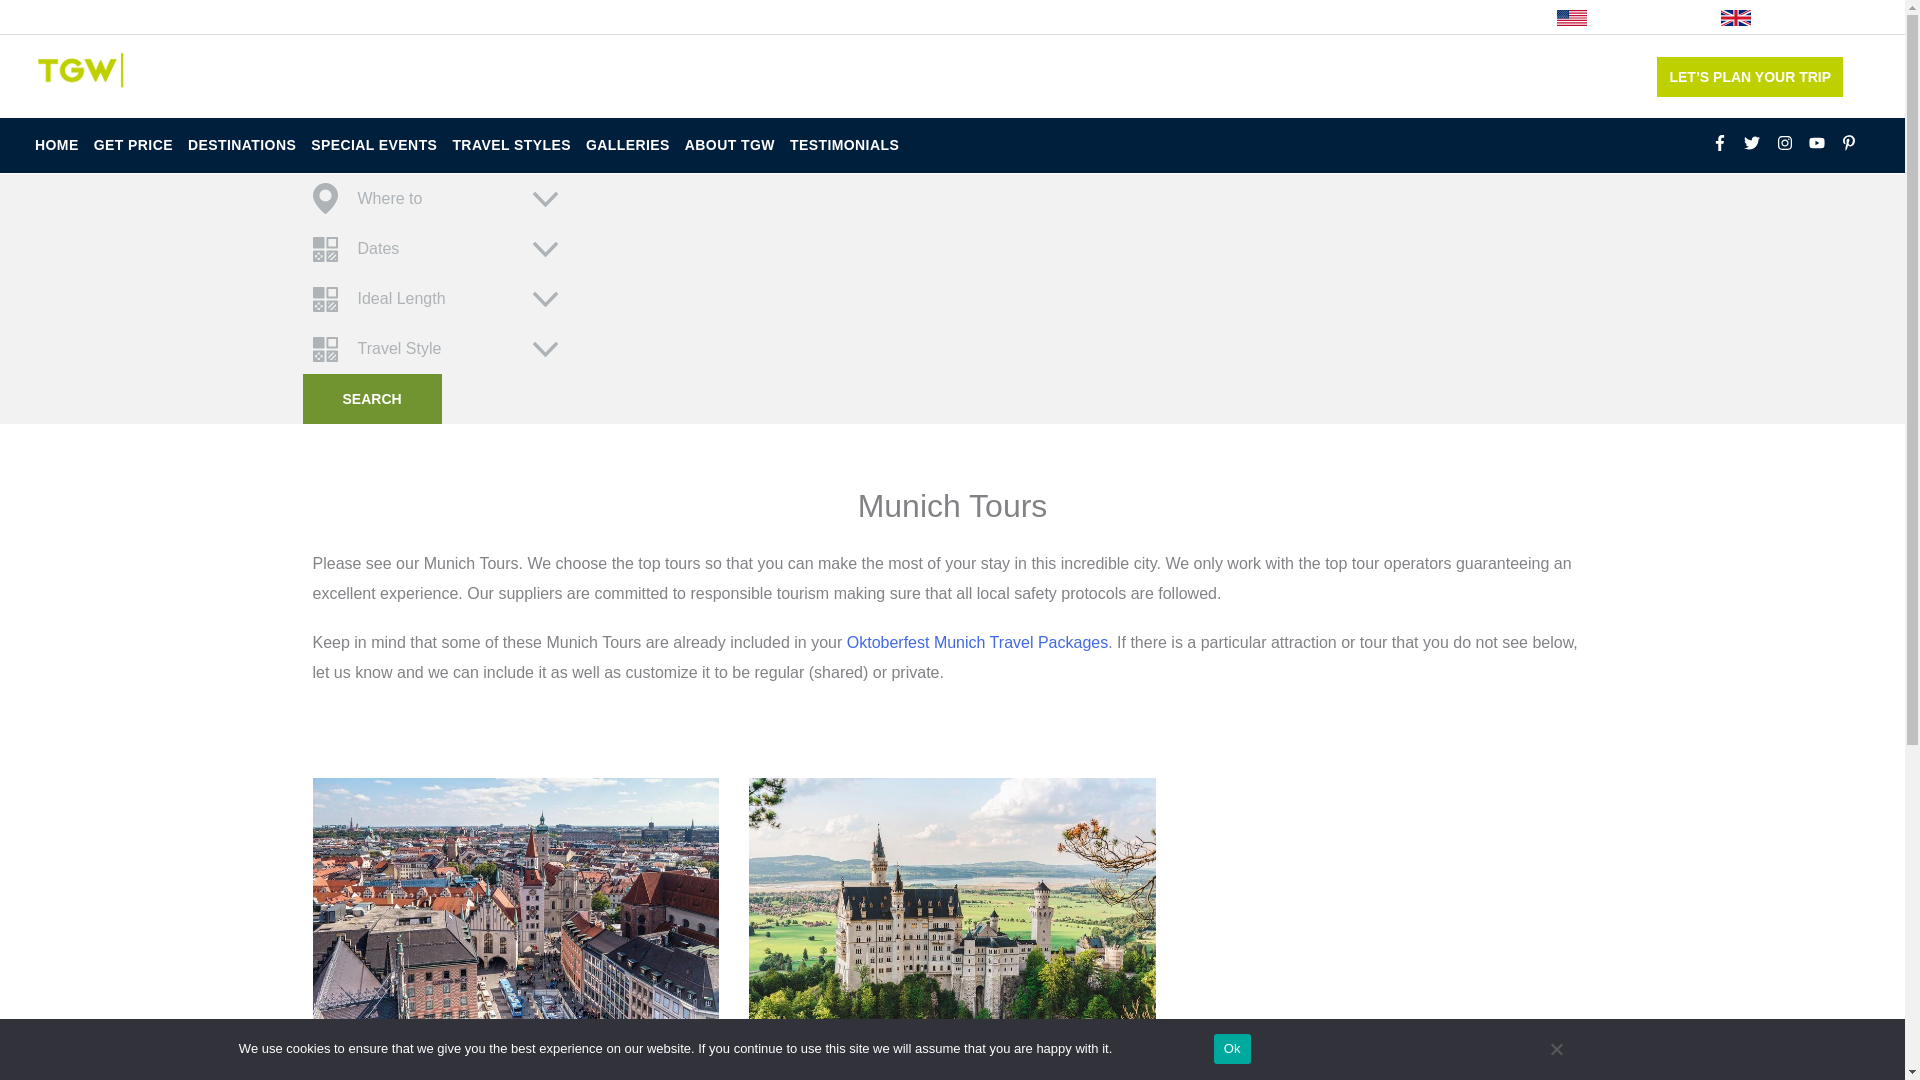 Image resolution: width=1920 pixels, height=1080 pixels. What do you see at coordinates (262, 16) in the screenshot?
I see `Wild O Meter` at bounding box center [262, 16].